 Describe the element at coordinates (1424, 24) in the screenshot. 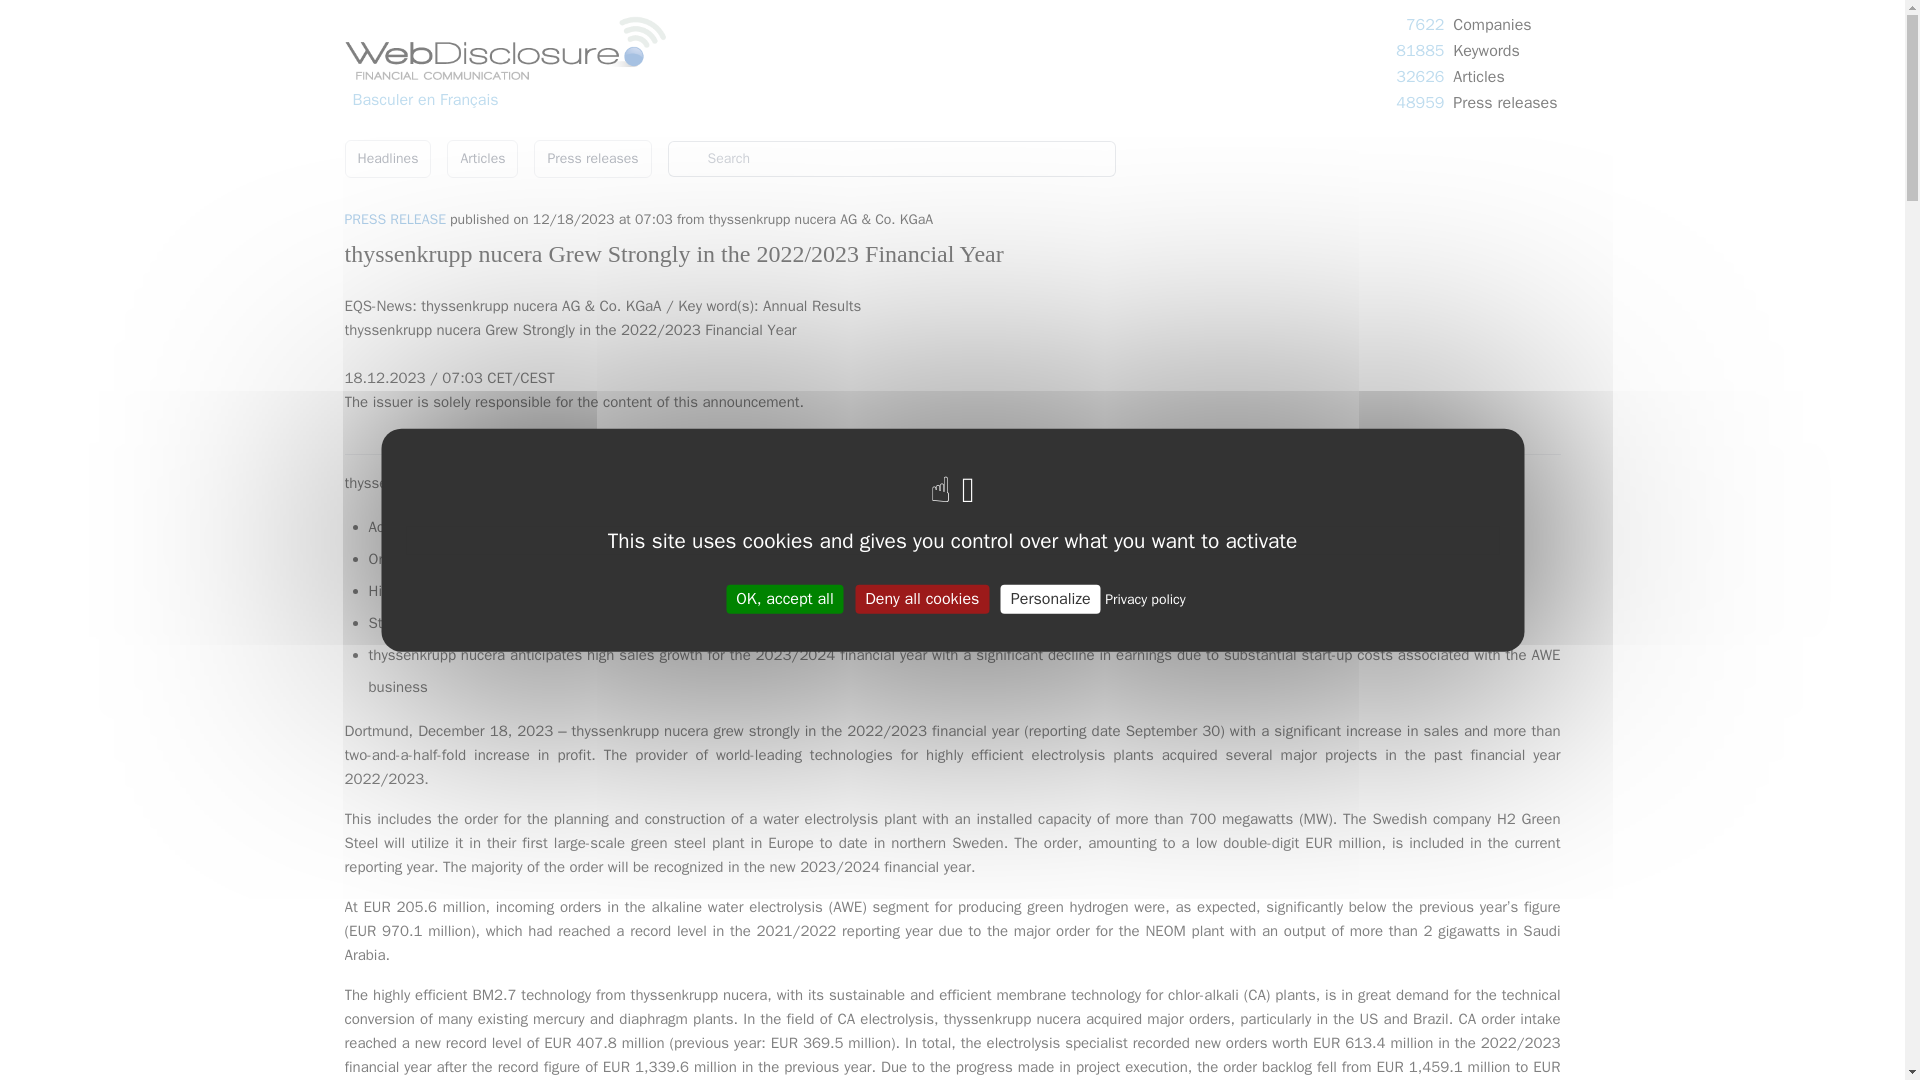

I see `7622` at that location.